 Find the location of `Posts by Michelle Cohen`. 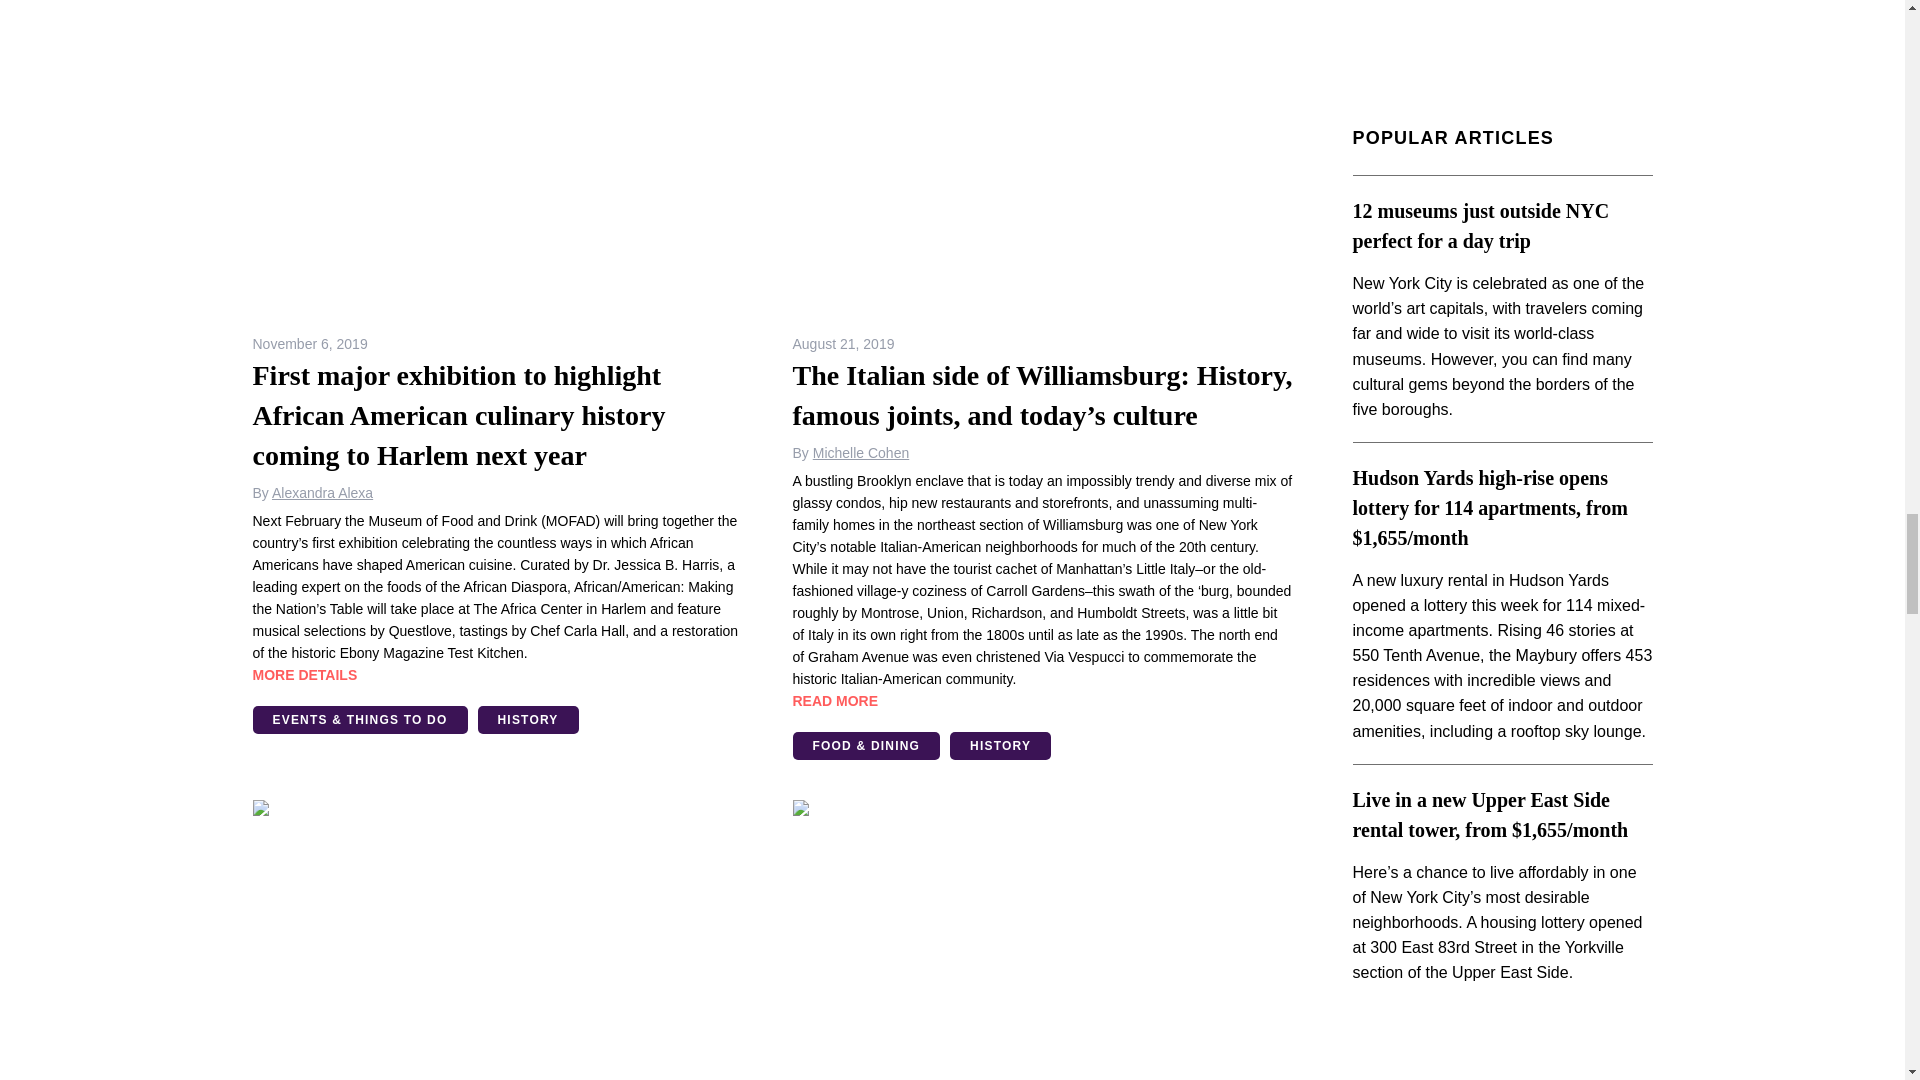

Posts by Michelle Cohen is located at coordinates (861, 452).